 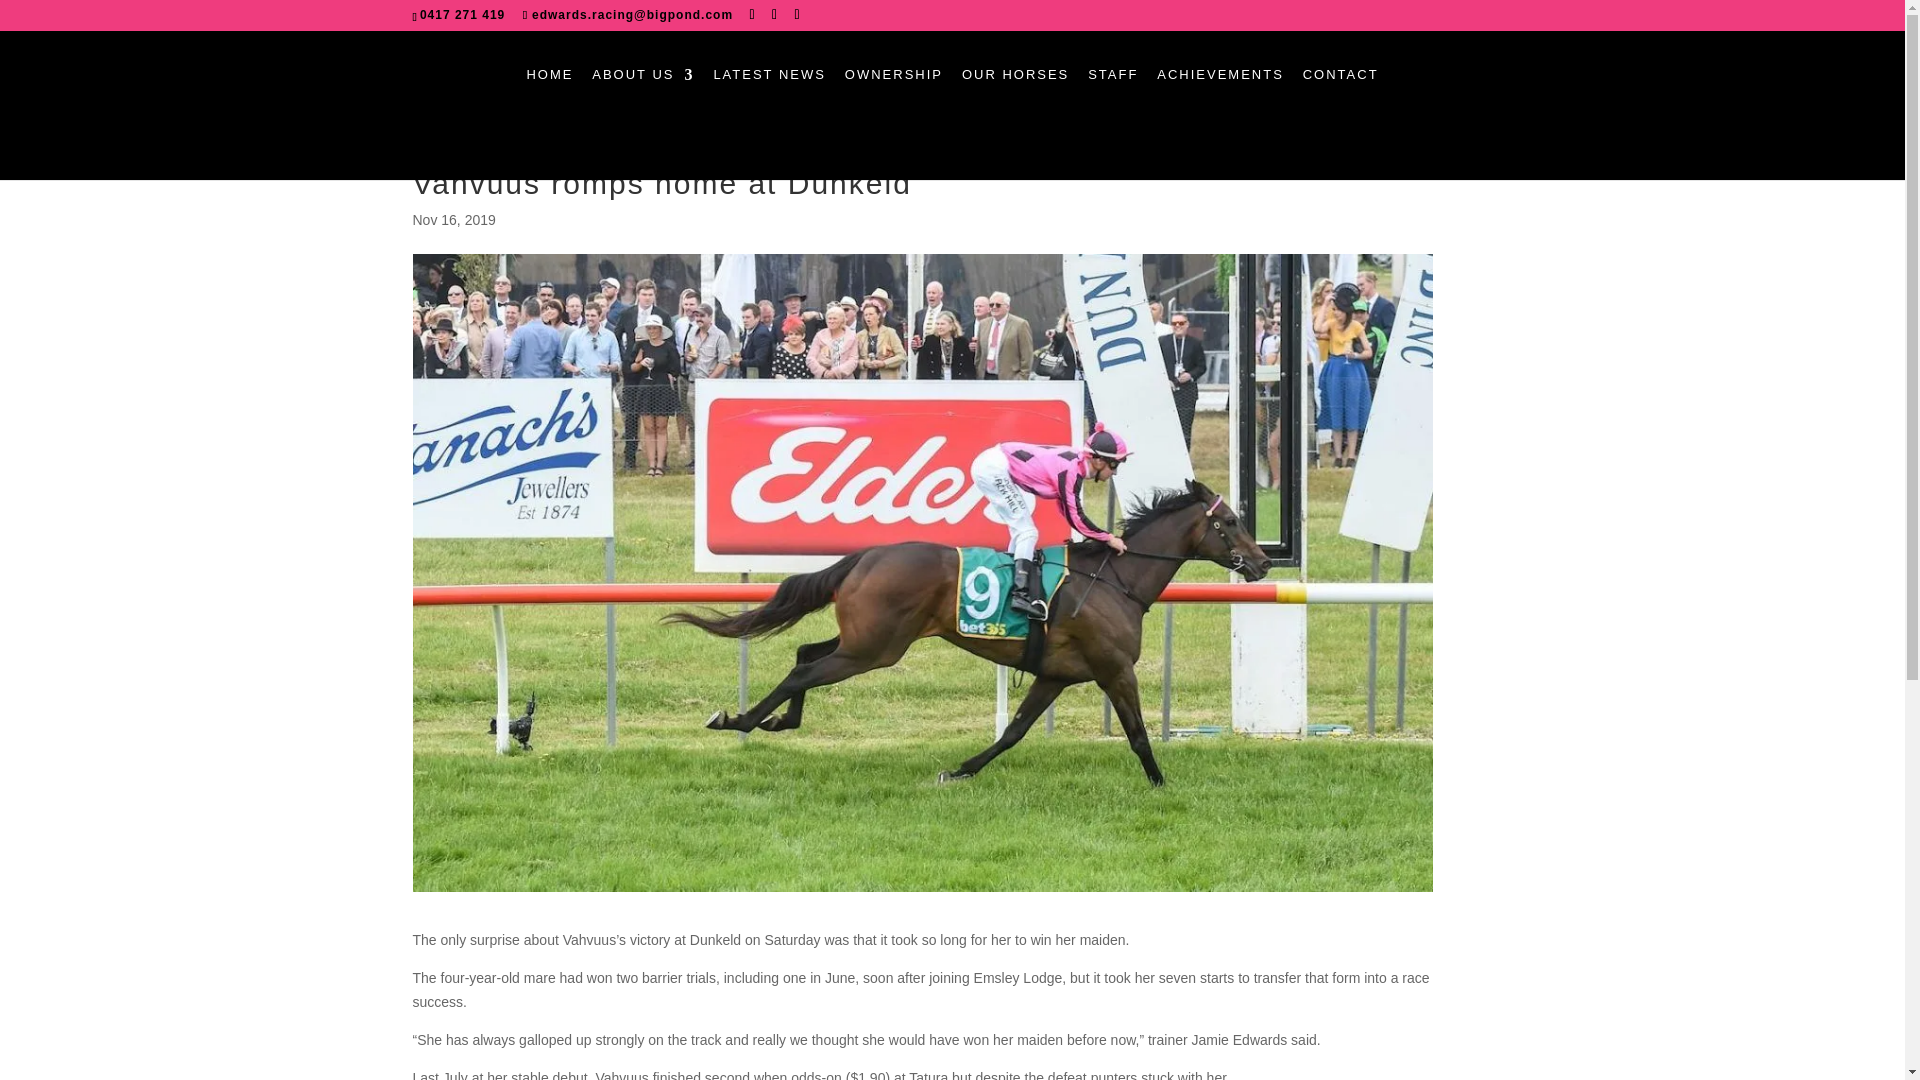 I want to click on OWNERSHIP, so click(x=893, y=93).